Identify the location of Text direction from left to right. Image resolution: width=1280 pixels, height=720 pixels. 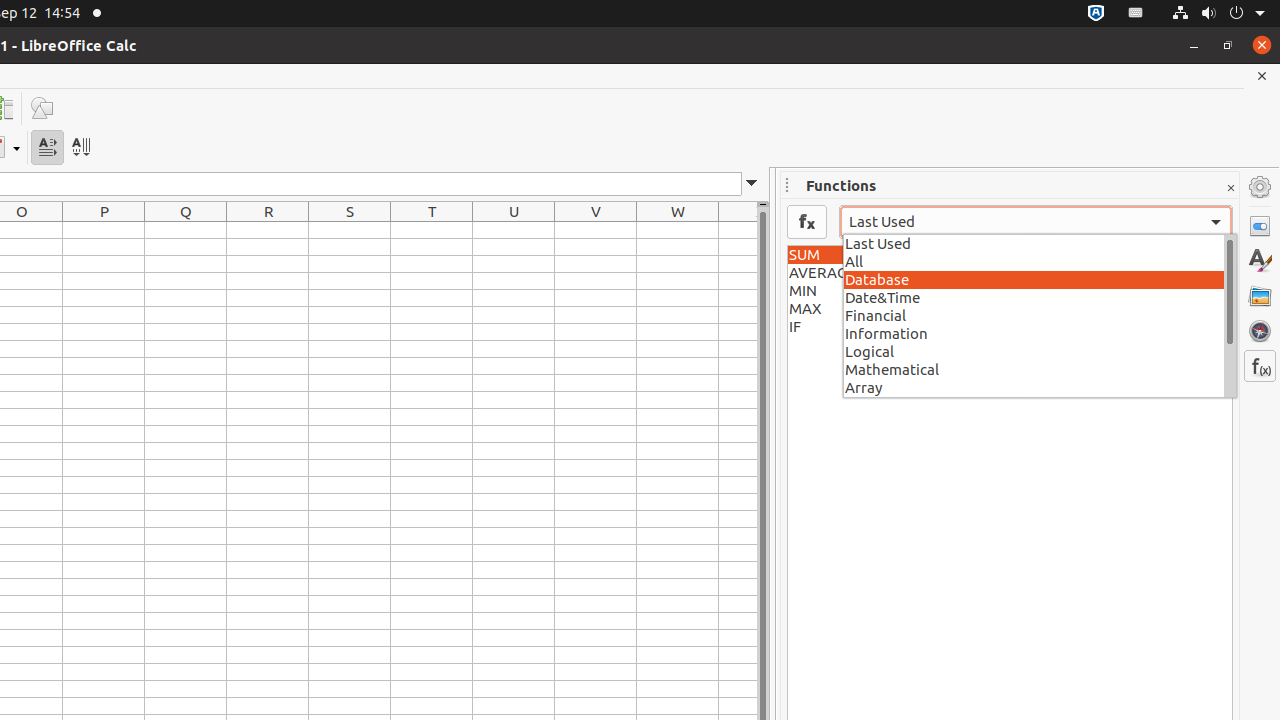
(48, 148).